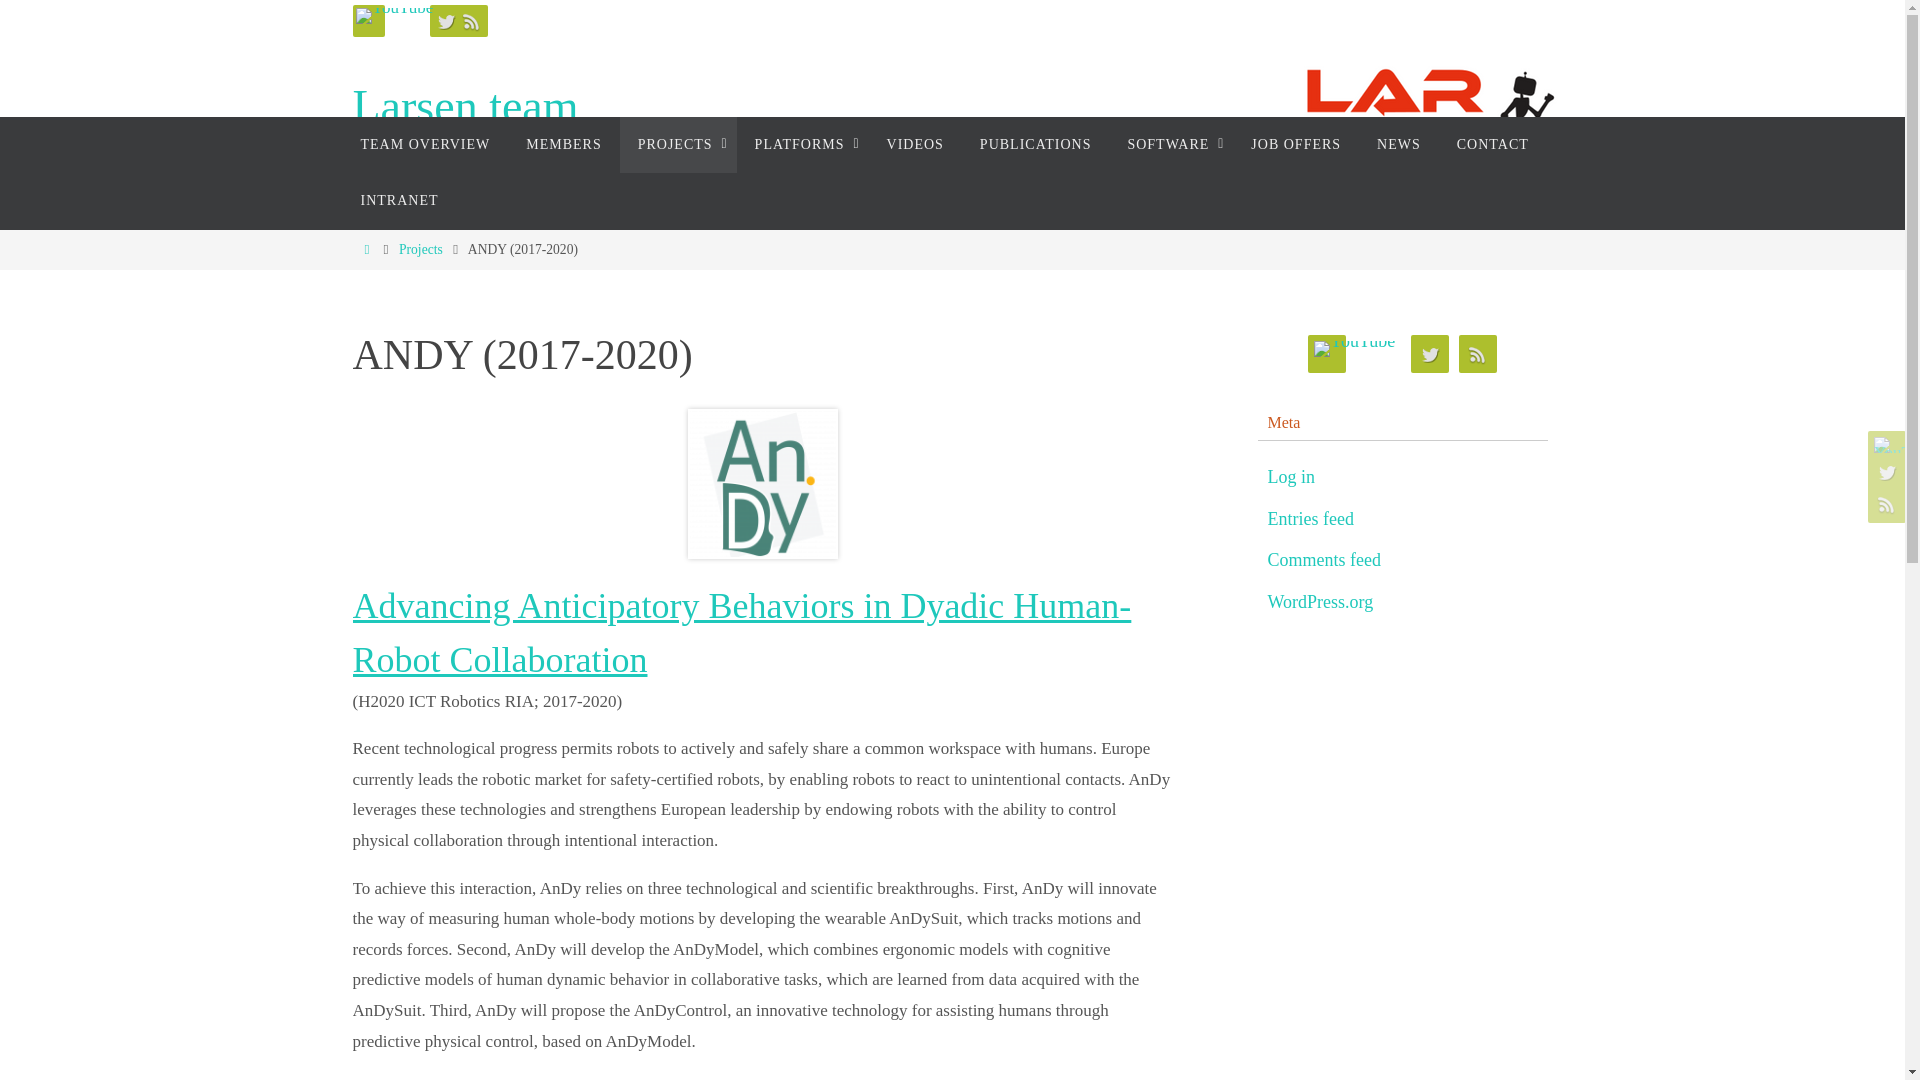  Describe the element at coordinates (464, 107) in the screenshot. I see `Larsen team` at that location.